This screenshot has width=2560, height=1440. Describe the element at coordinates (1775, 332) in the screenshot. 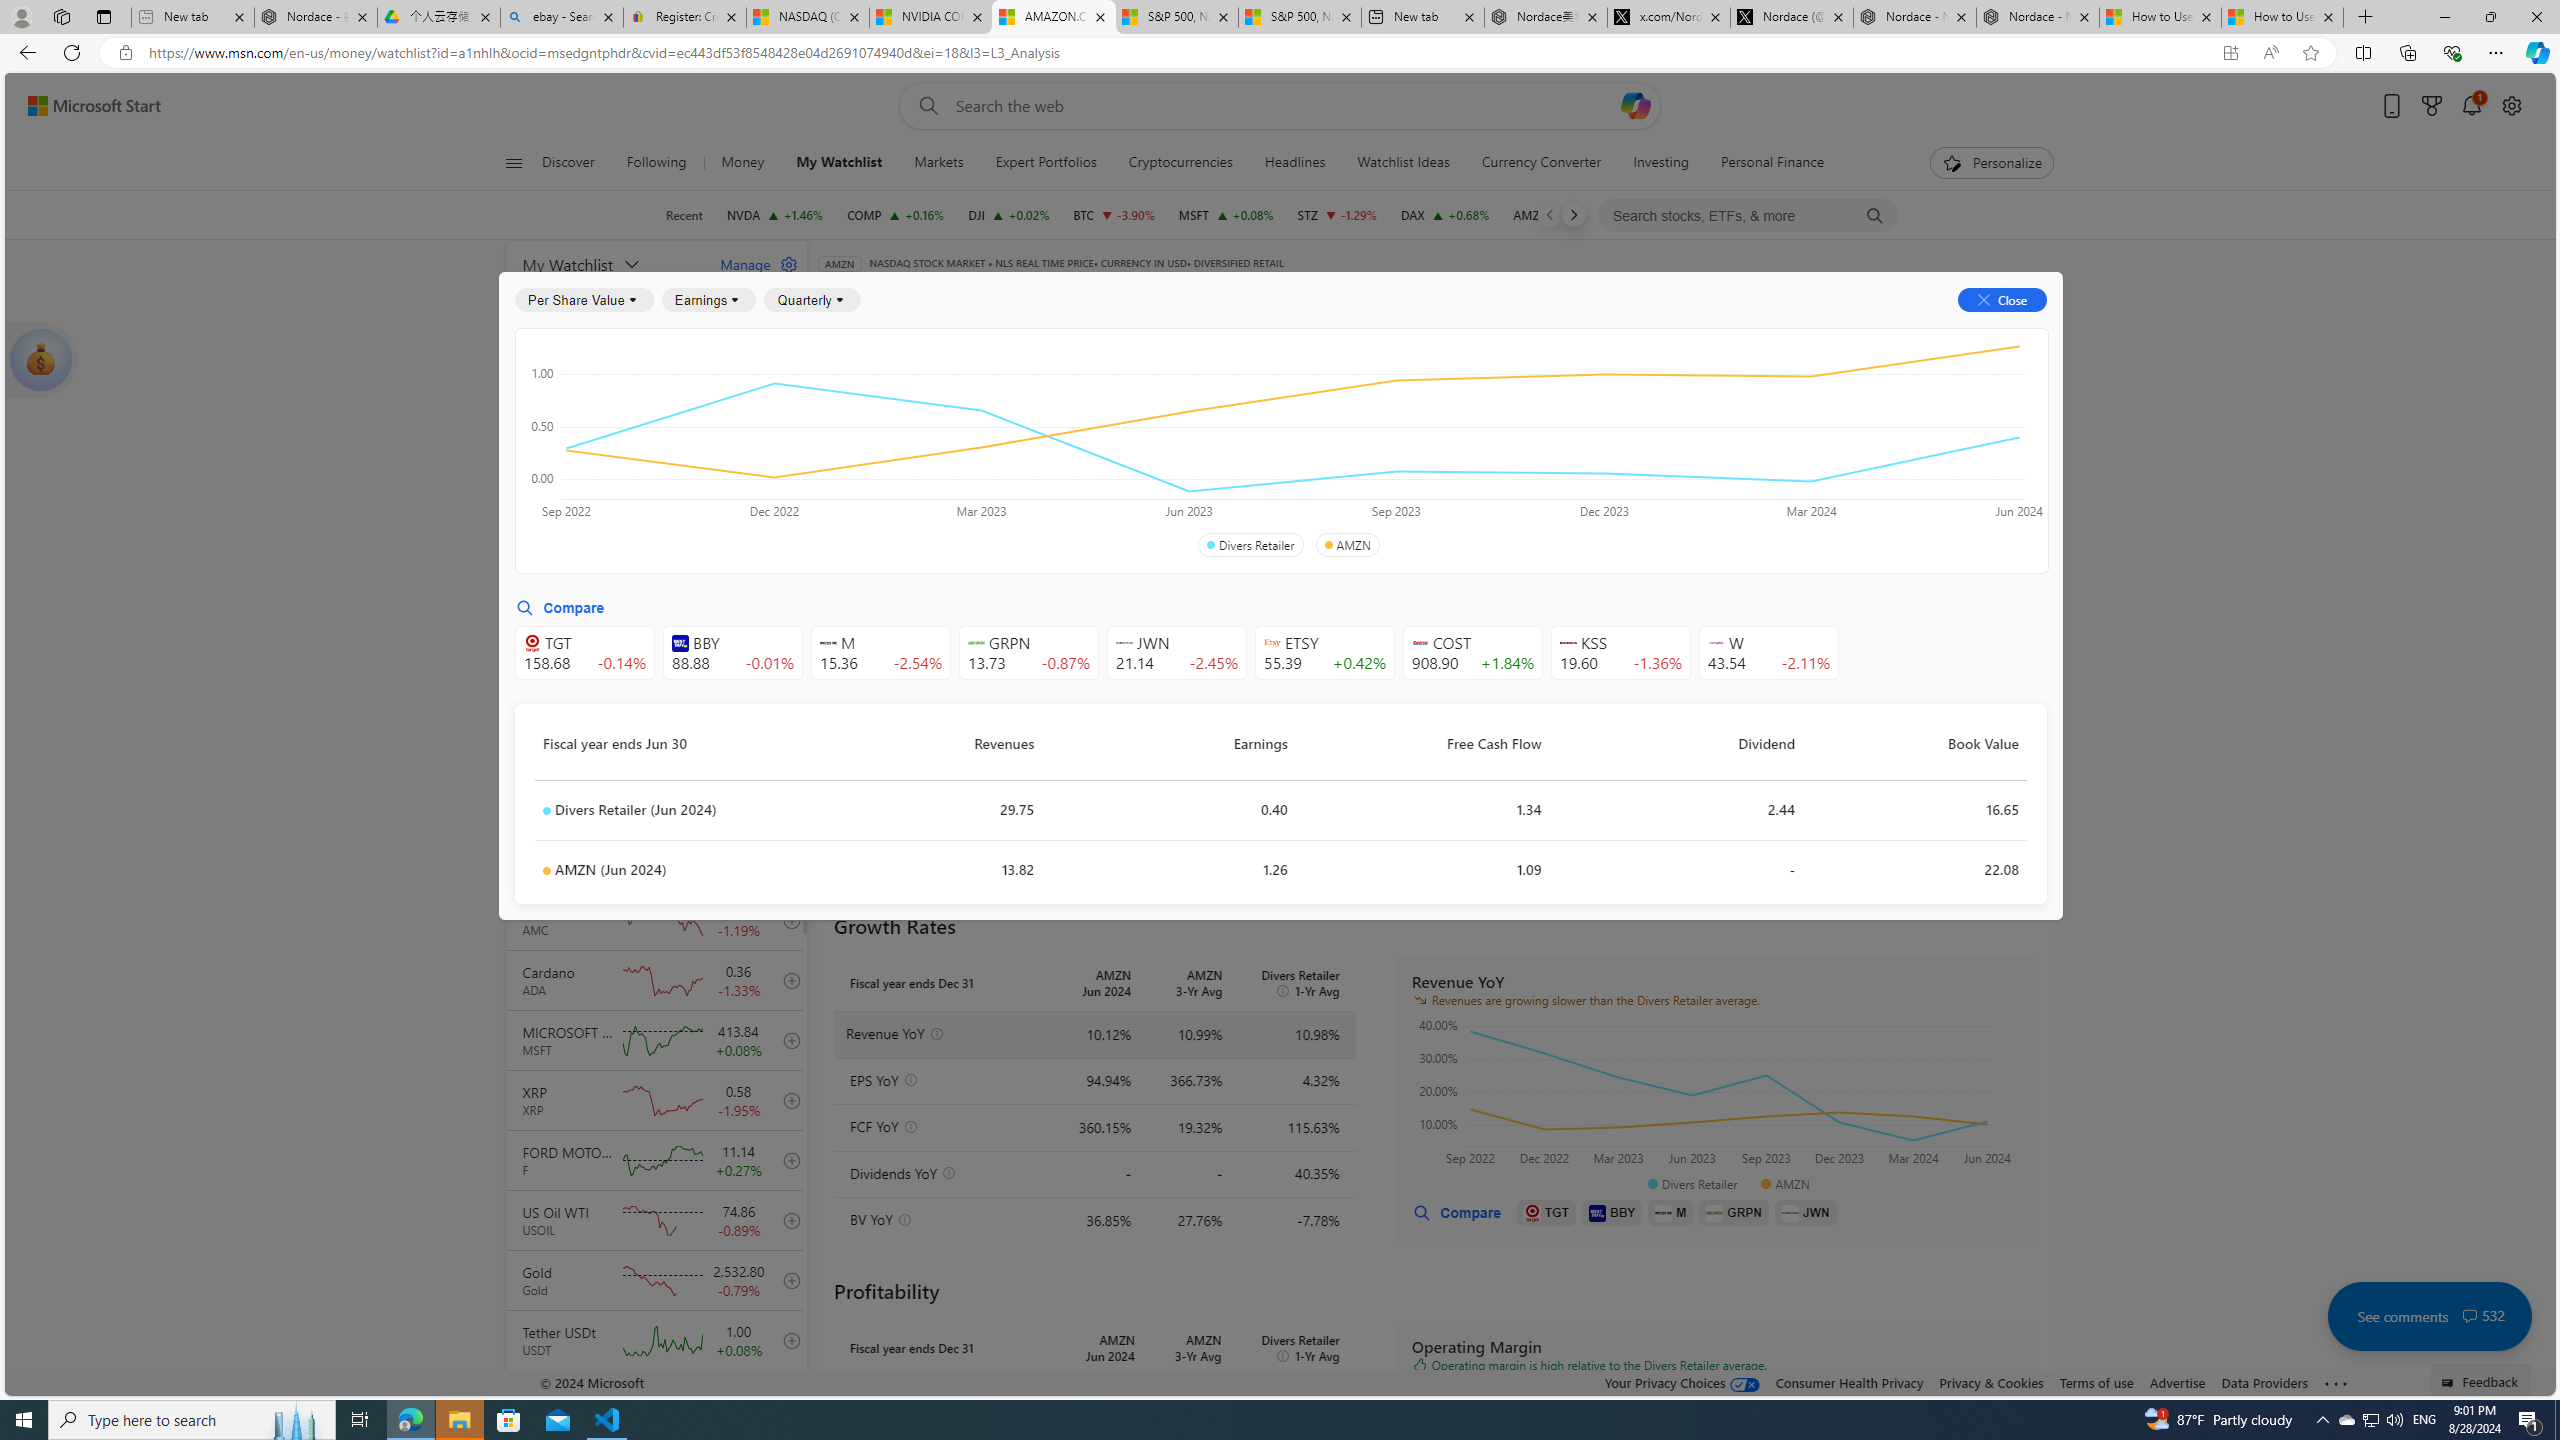

I see `Investors` at that location.